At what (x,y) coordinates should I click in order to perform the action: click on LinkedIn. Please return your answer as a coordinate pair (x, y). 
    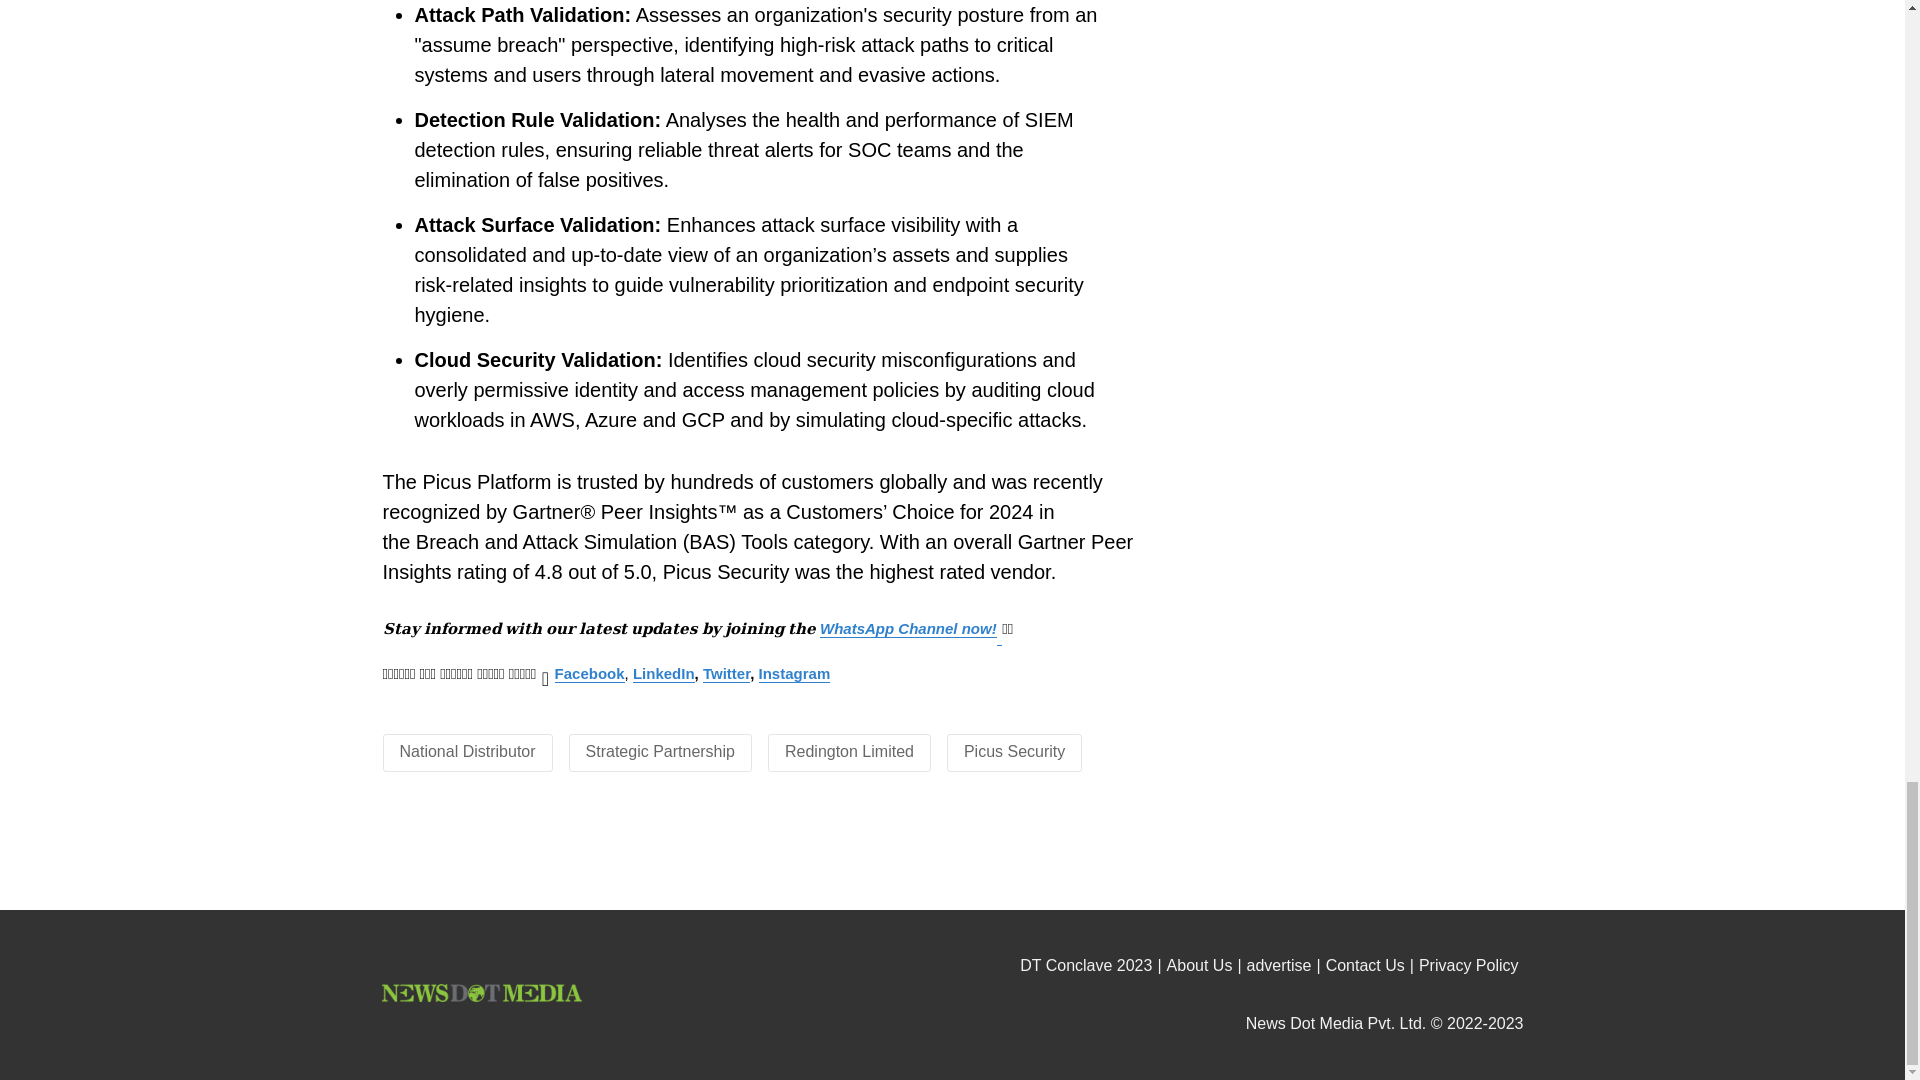
    Looking at the image, I should click on (664, 672).